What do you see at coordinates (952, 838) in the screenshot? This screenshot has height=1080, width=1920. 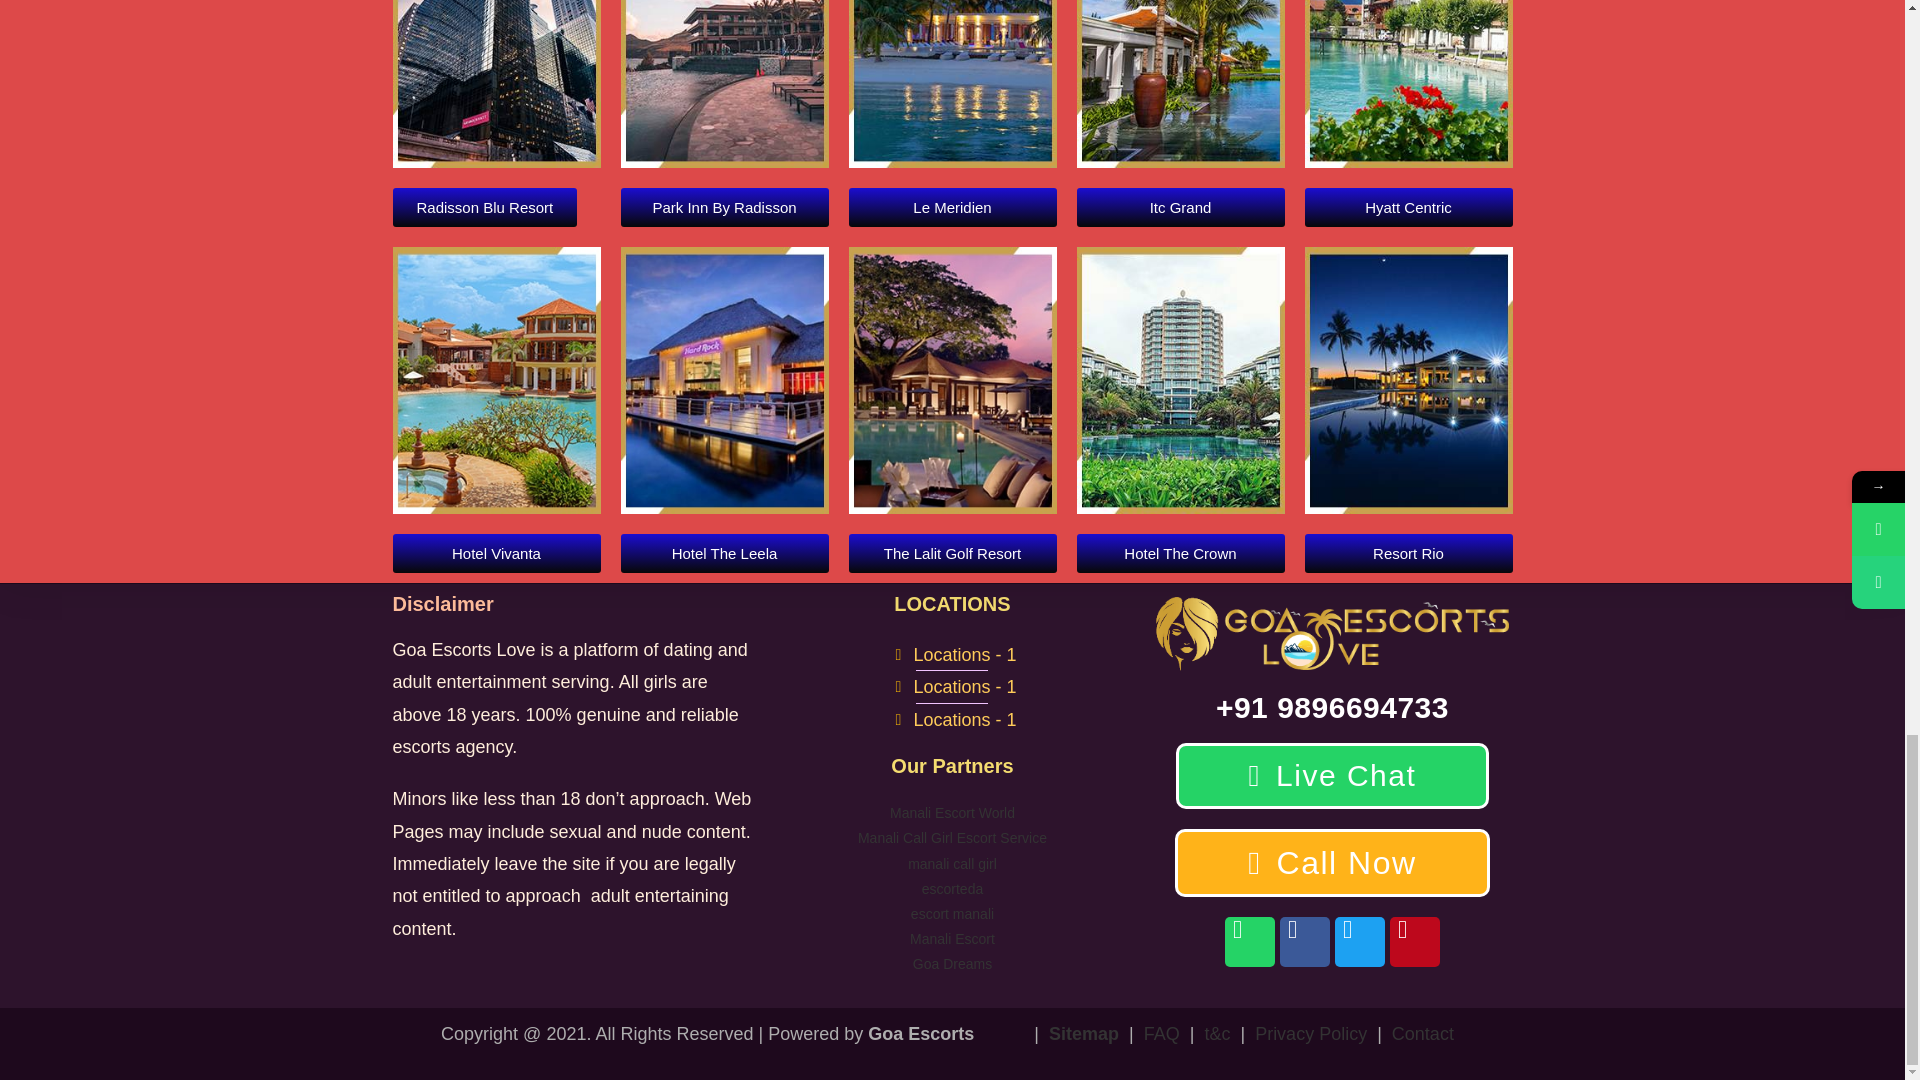 I see `Manali Call Girl Escort Service` at bounding box center [952, 838].